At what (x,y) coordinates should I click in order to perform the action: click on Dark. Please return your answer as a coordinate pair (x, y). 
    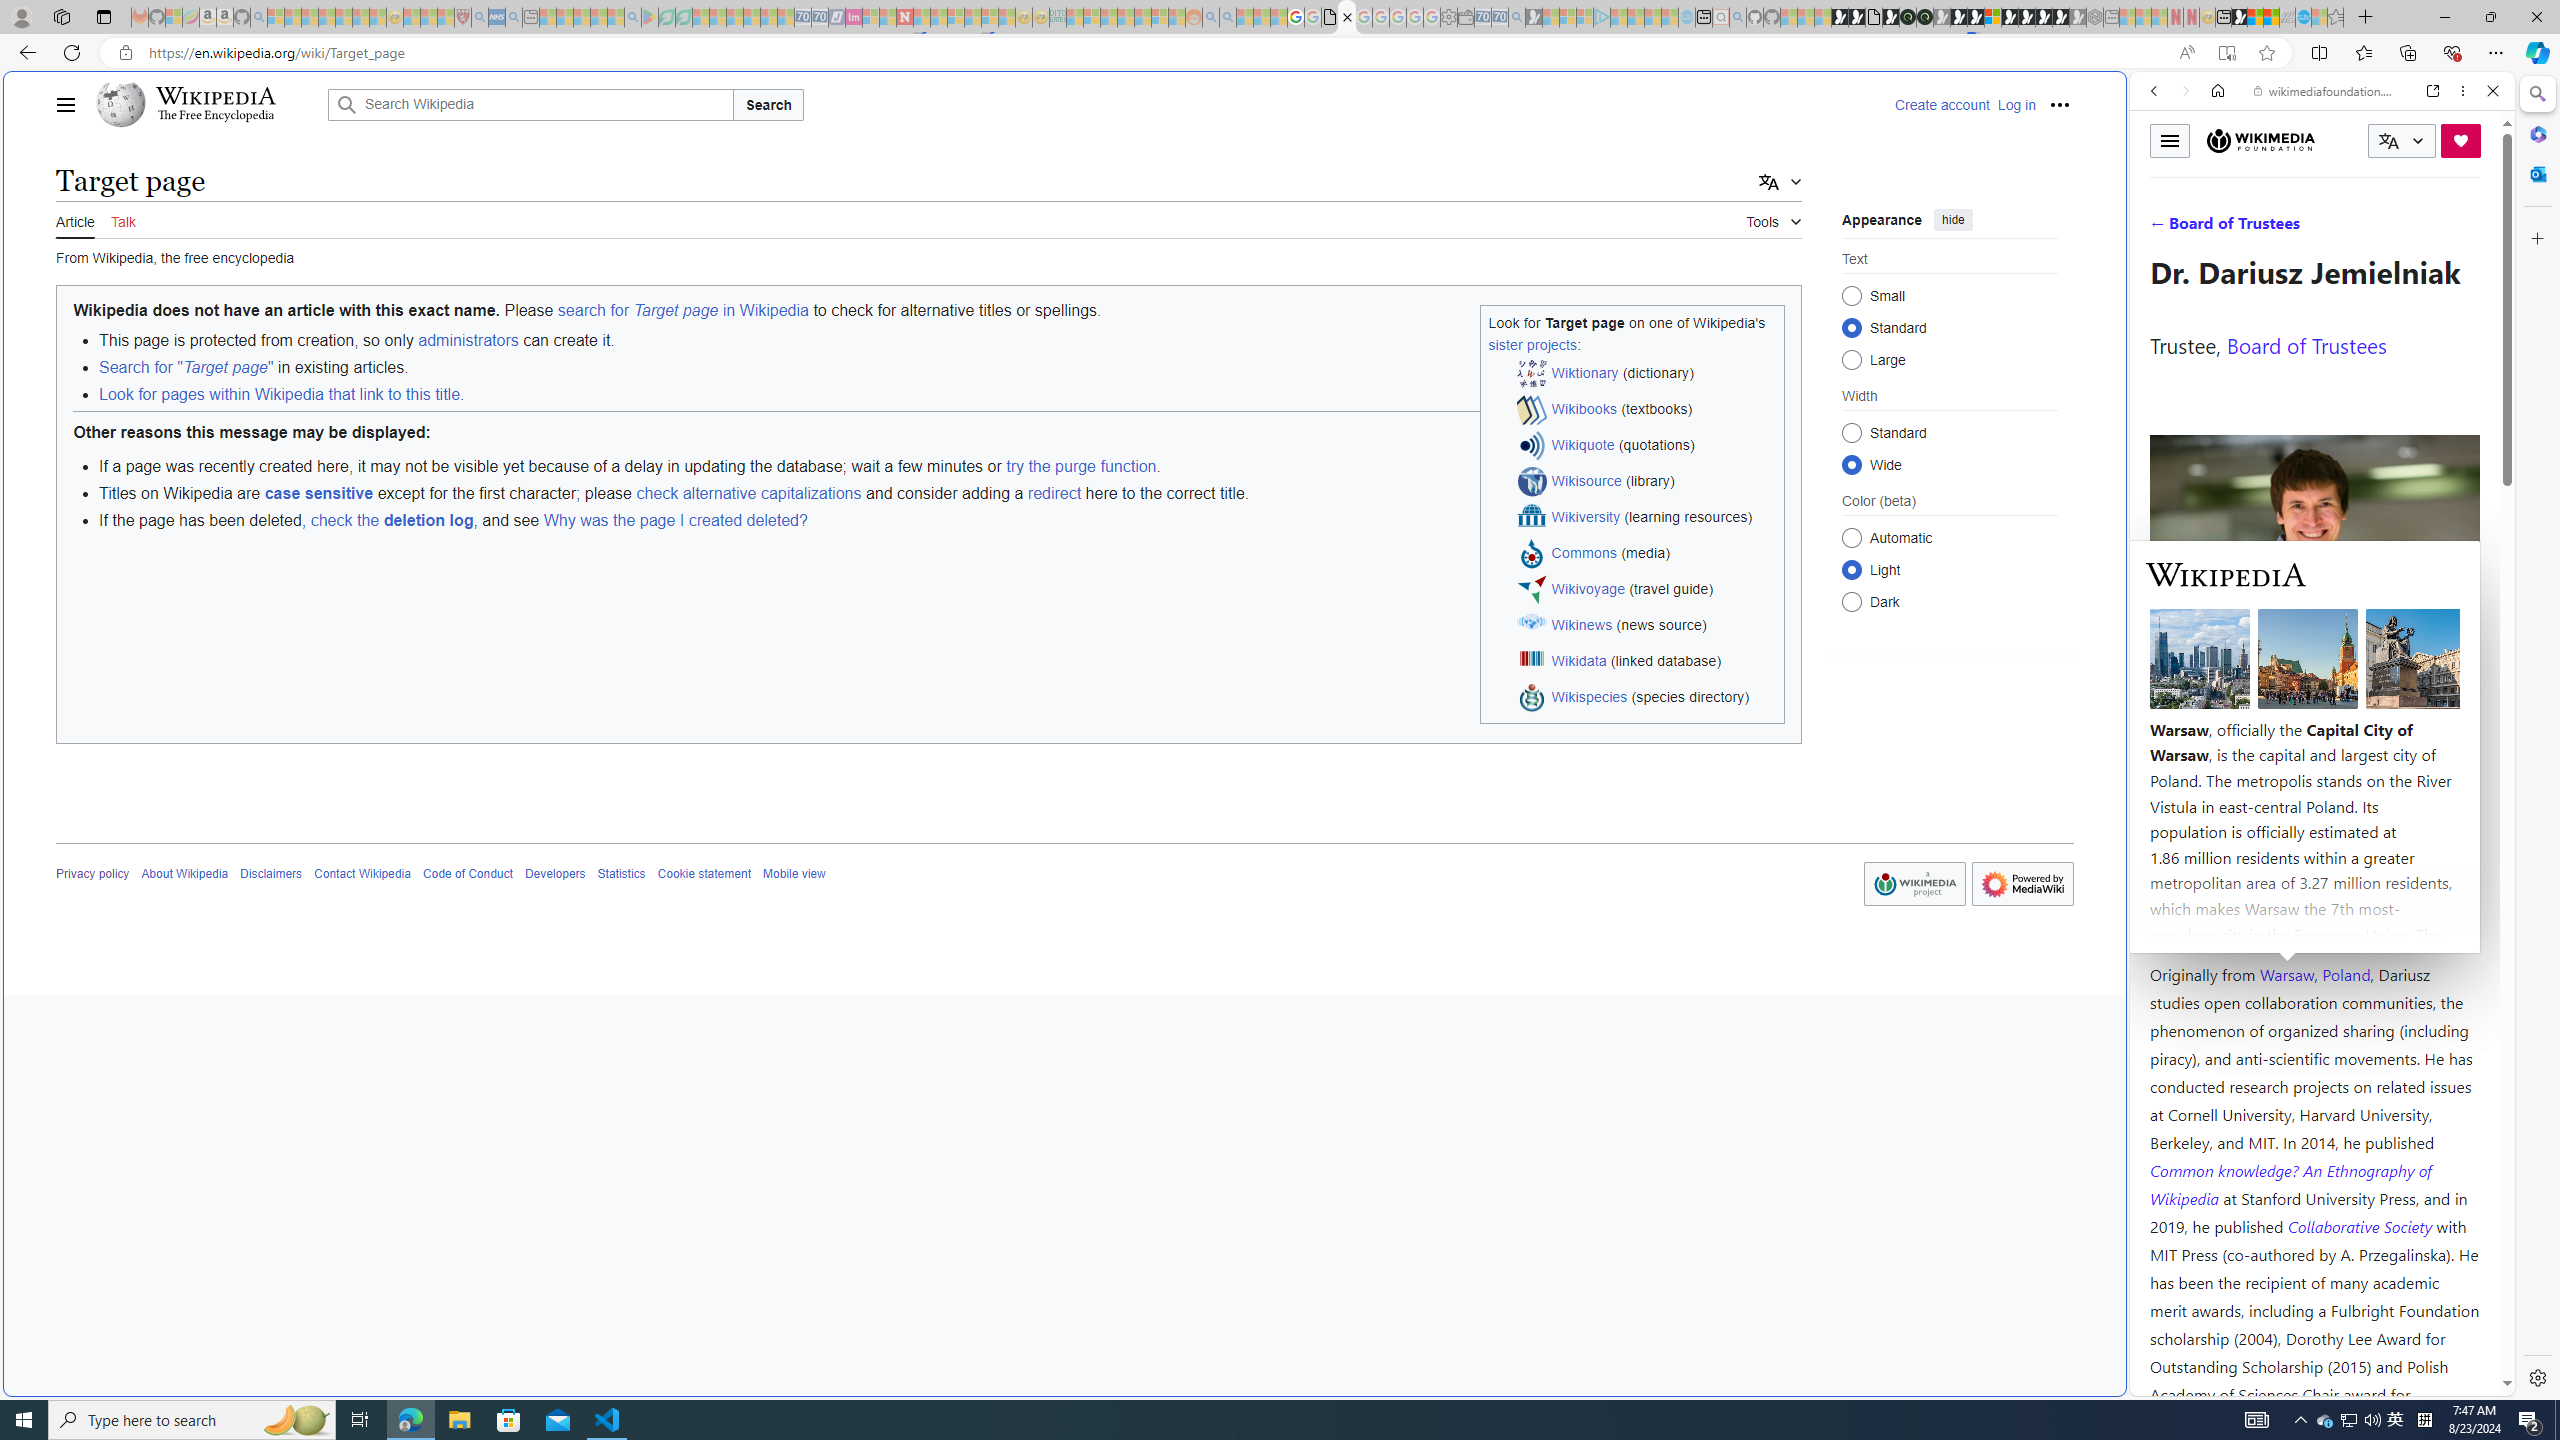
    Looking at the image, I should click on (1852, 601).